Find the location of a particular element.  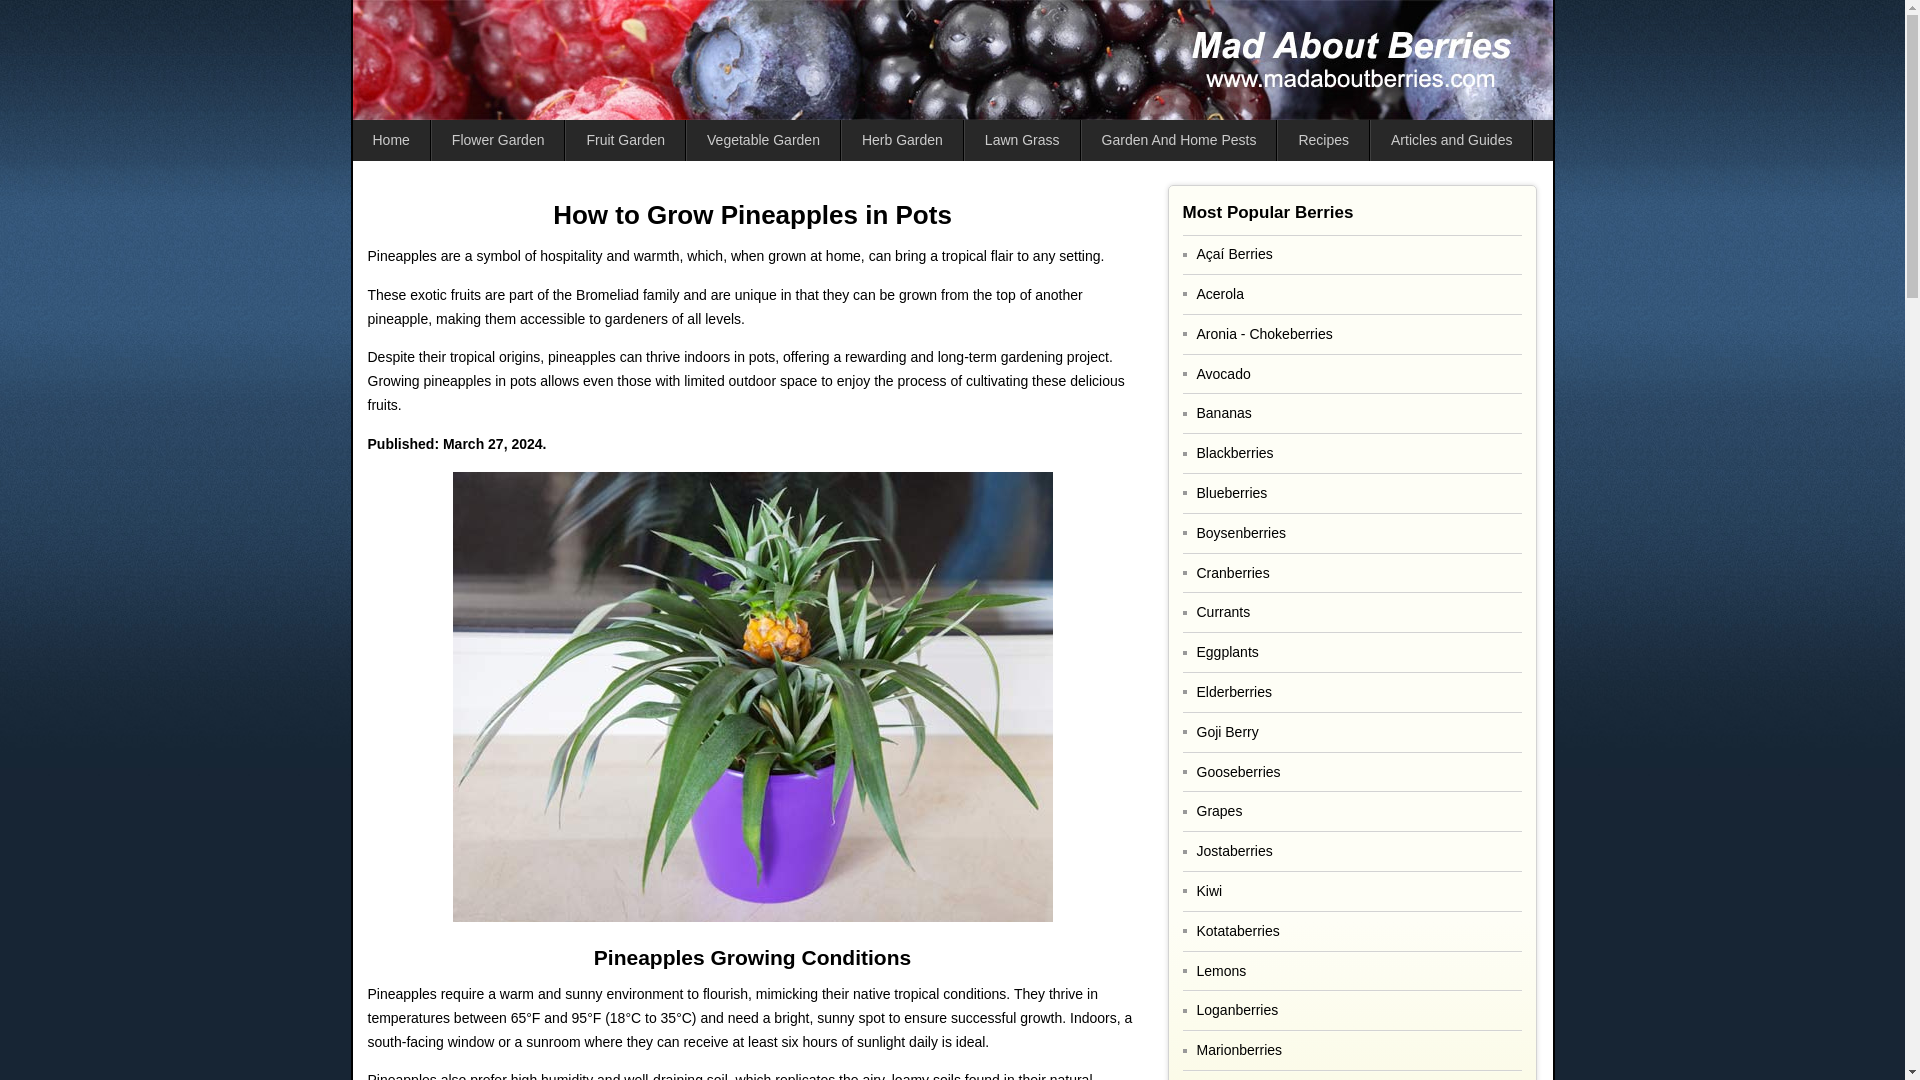

Eggplants is located at coordinates (1352, 652).